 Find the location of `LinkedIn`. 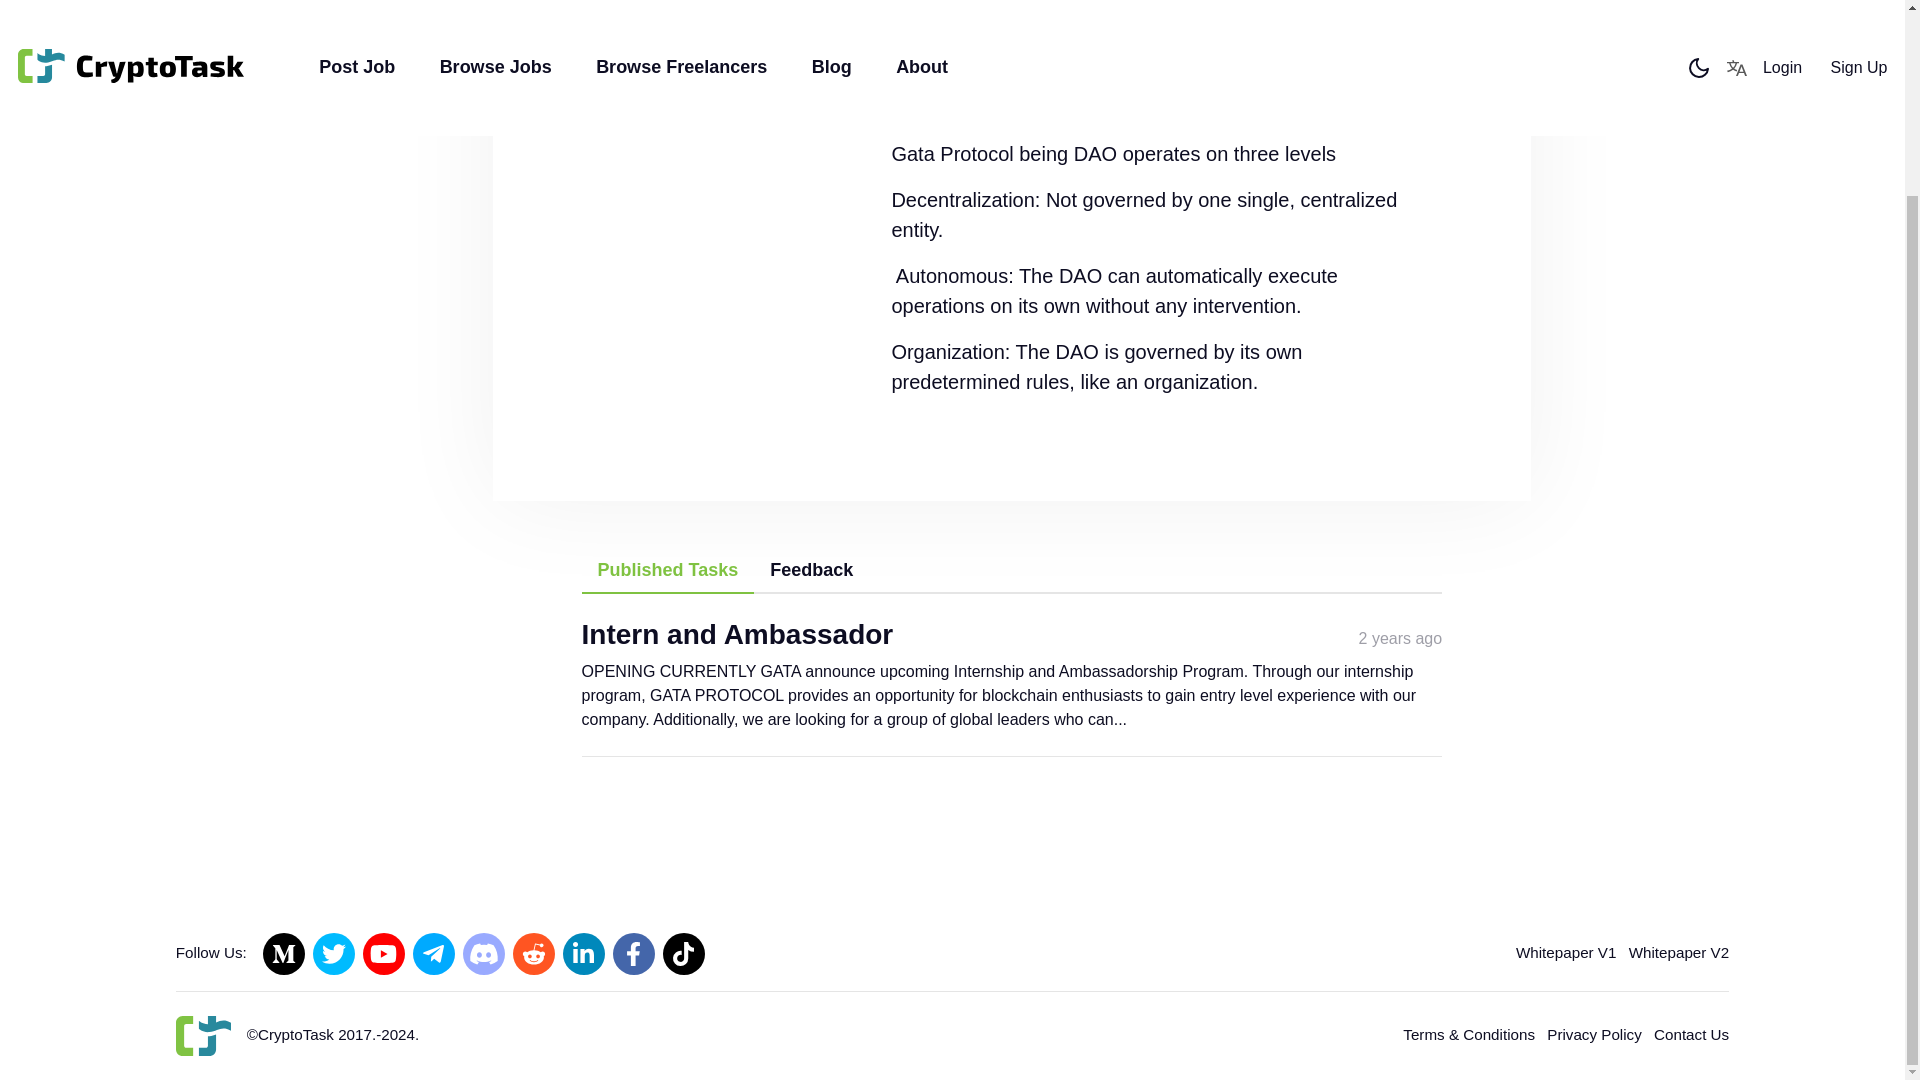

LinkedIn is located at coordinates (583, 954).